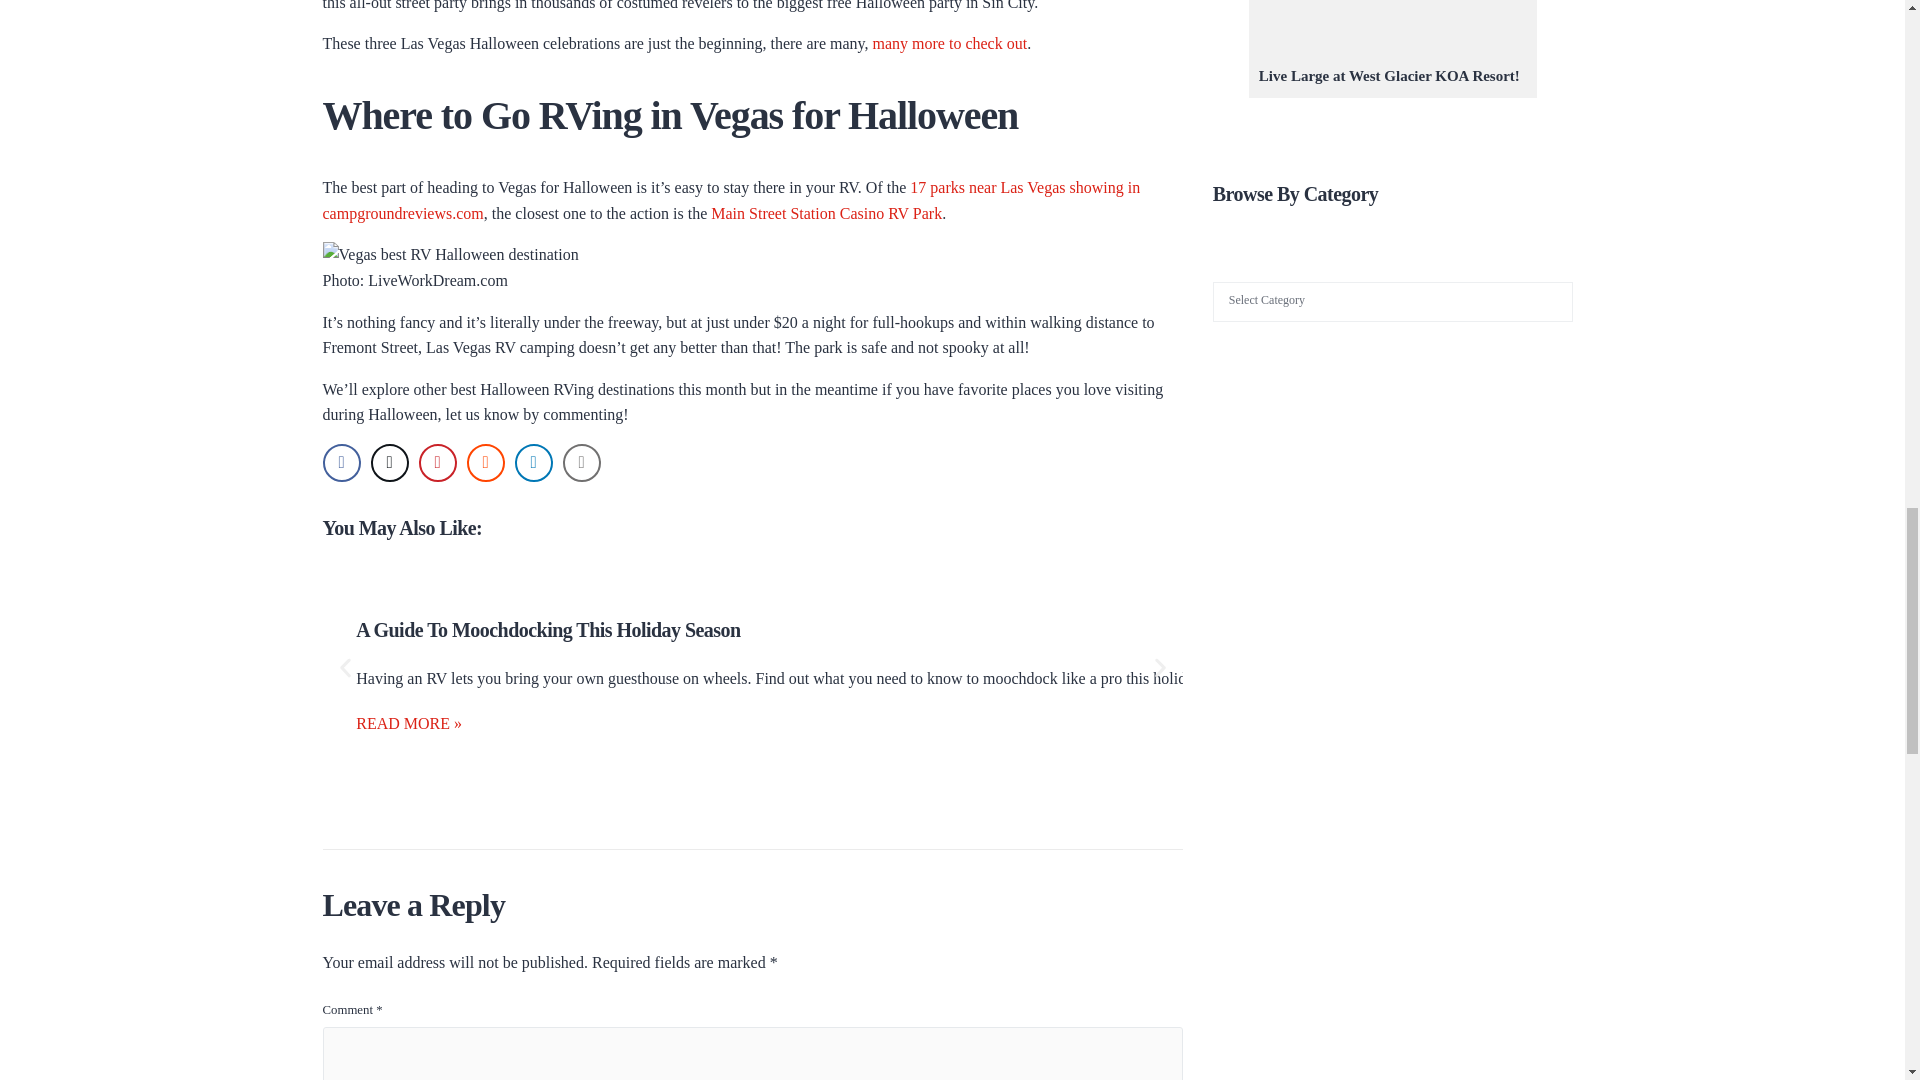 The width and height of the screenshot is (1920, 1080). What do you see at coordinates (826, 214) in the screenshot?
I see `Main Street Station Casino RV Park Las Vegas Nevada` at bounding box center [826, 214].